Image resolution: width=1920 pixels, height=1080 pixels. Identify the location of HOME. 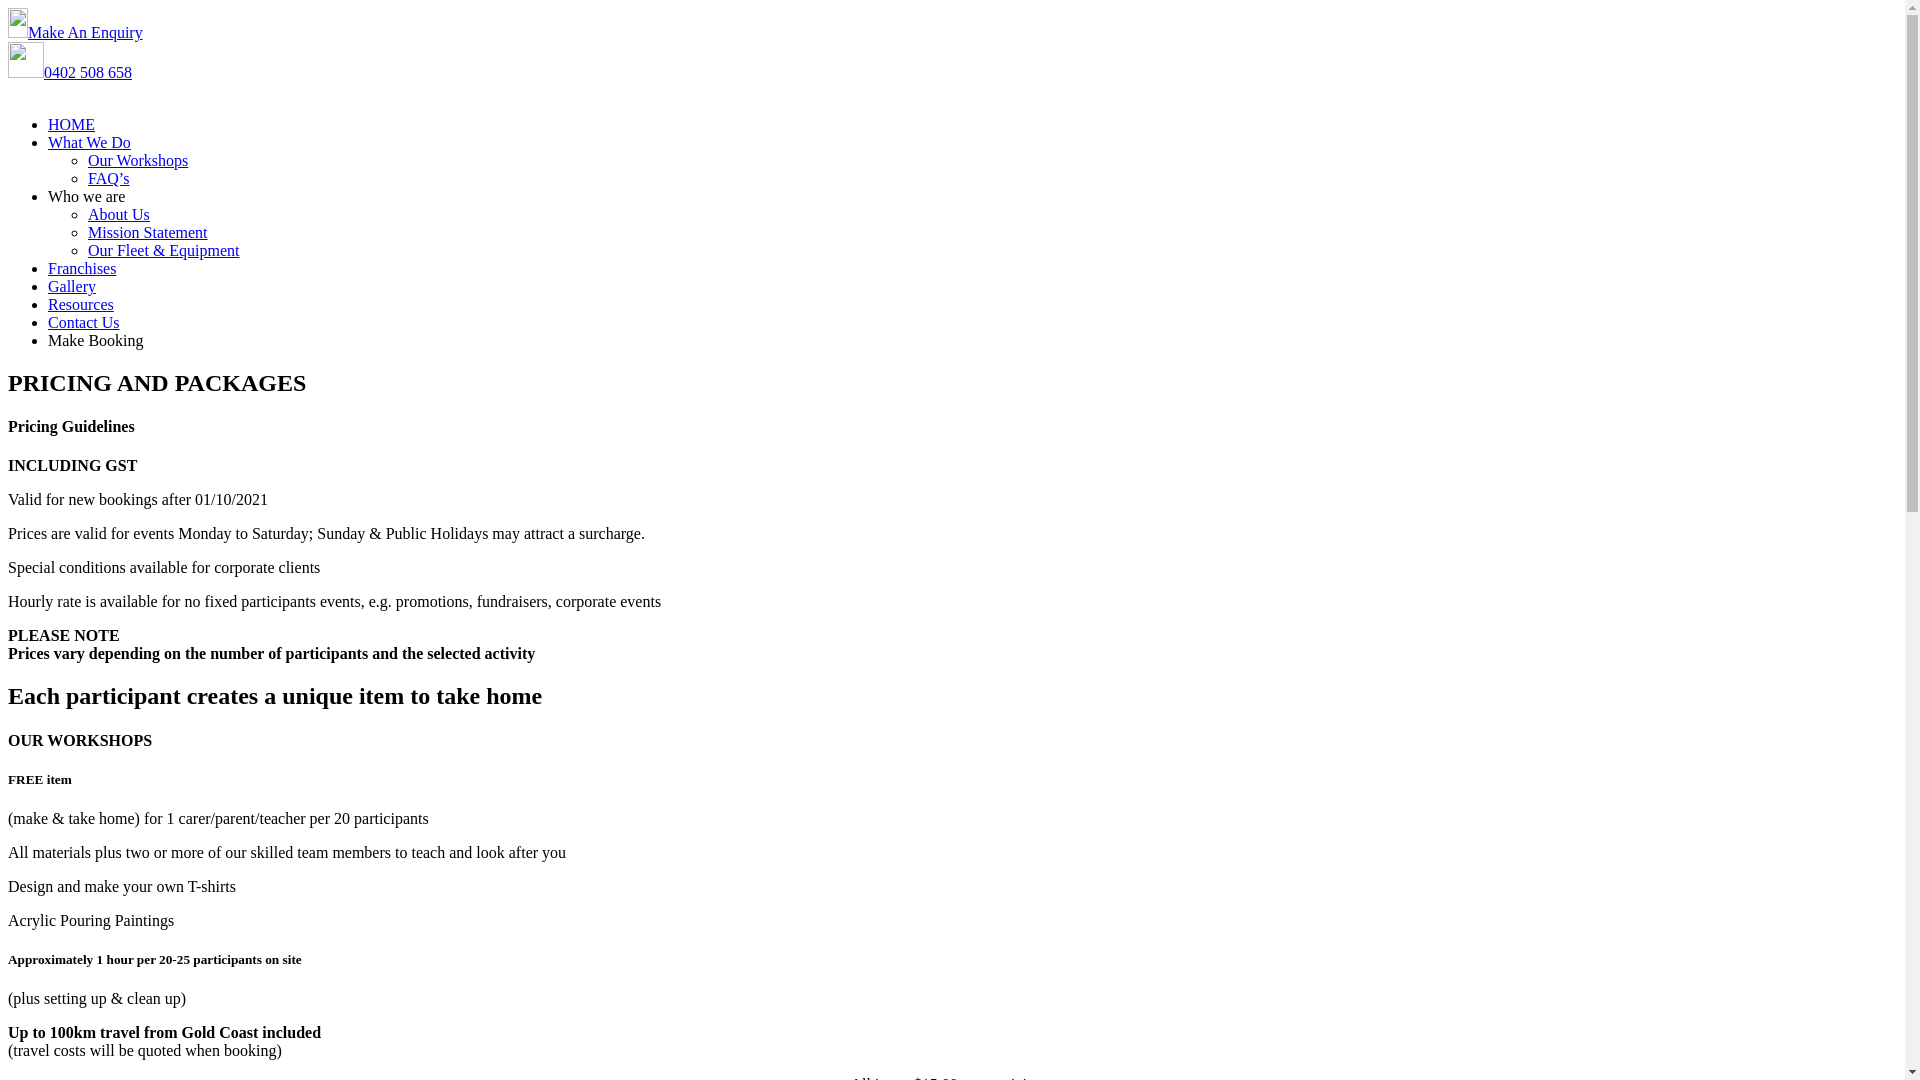
(972, 125).